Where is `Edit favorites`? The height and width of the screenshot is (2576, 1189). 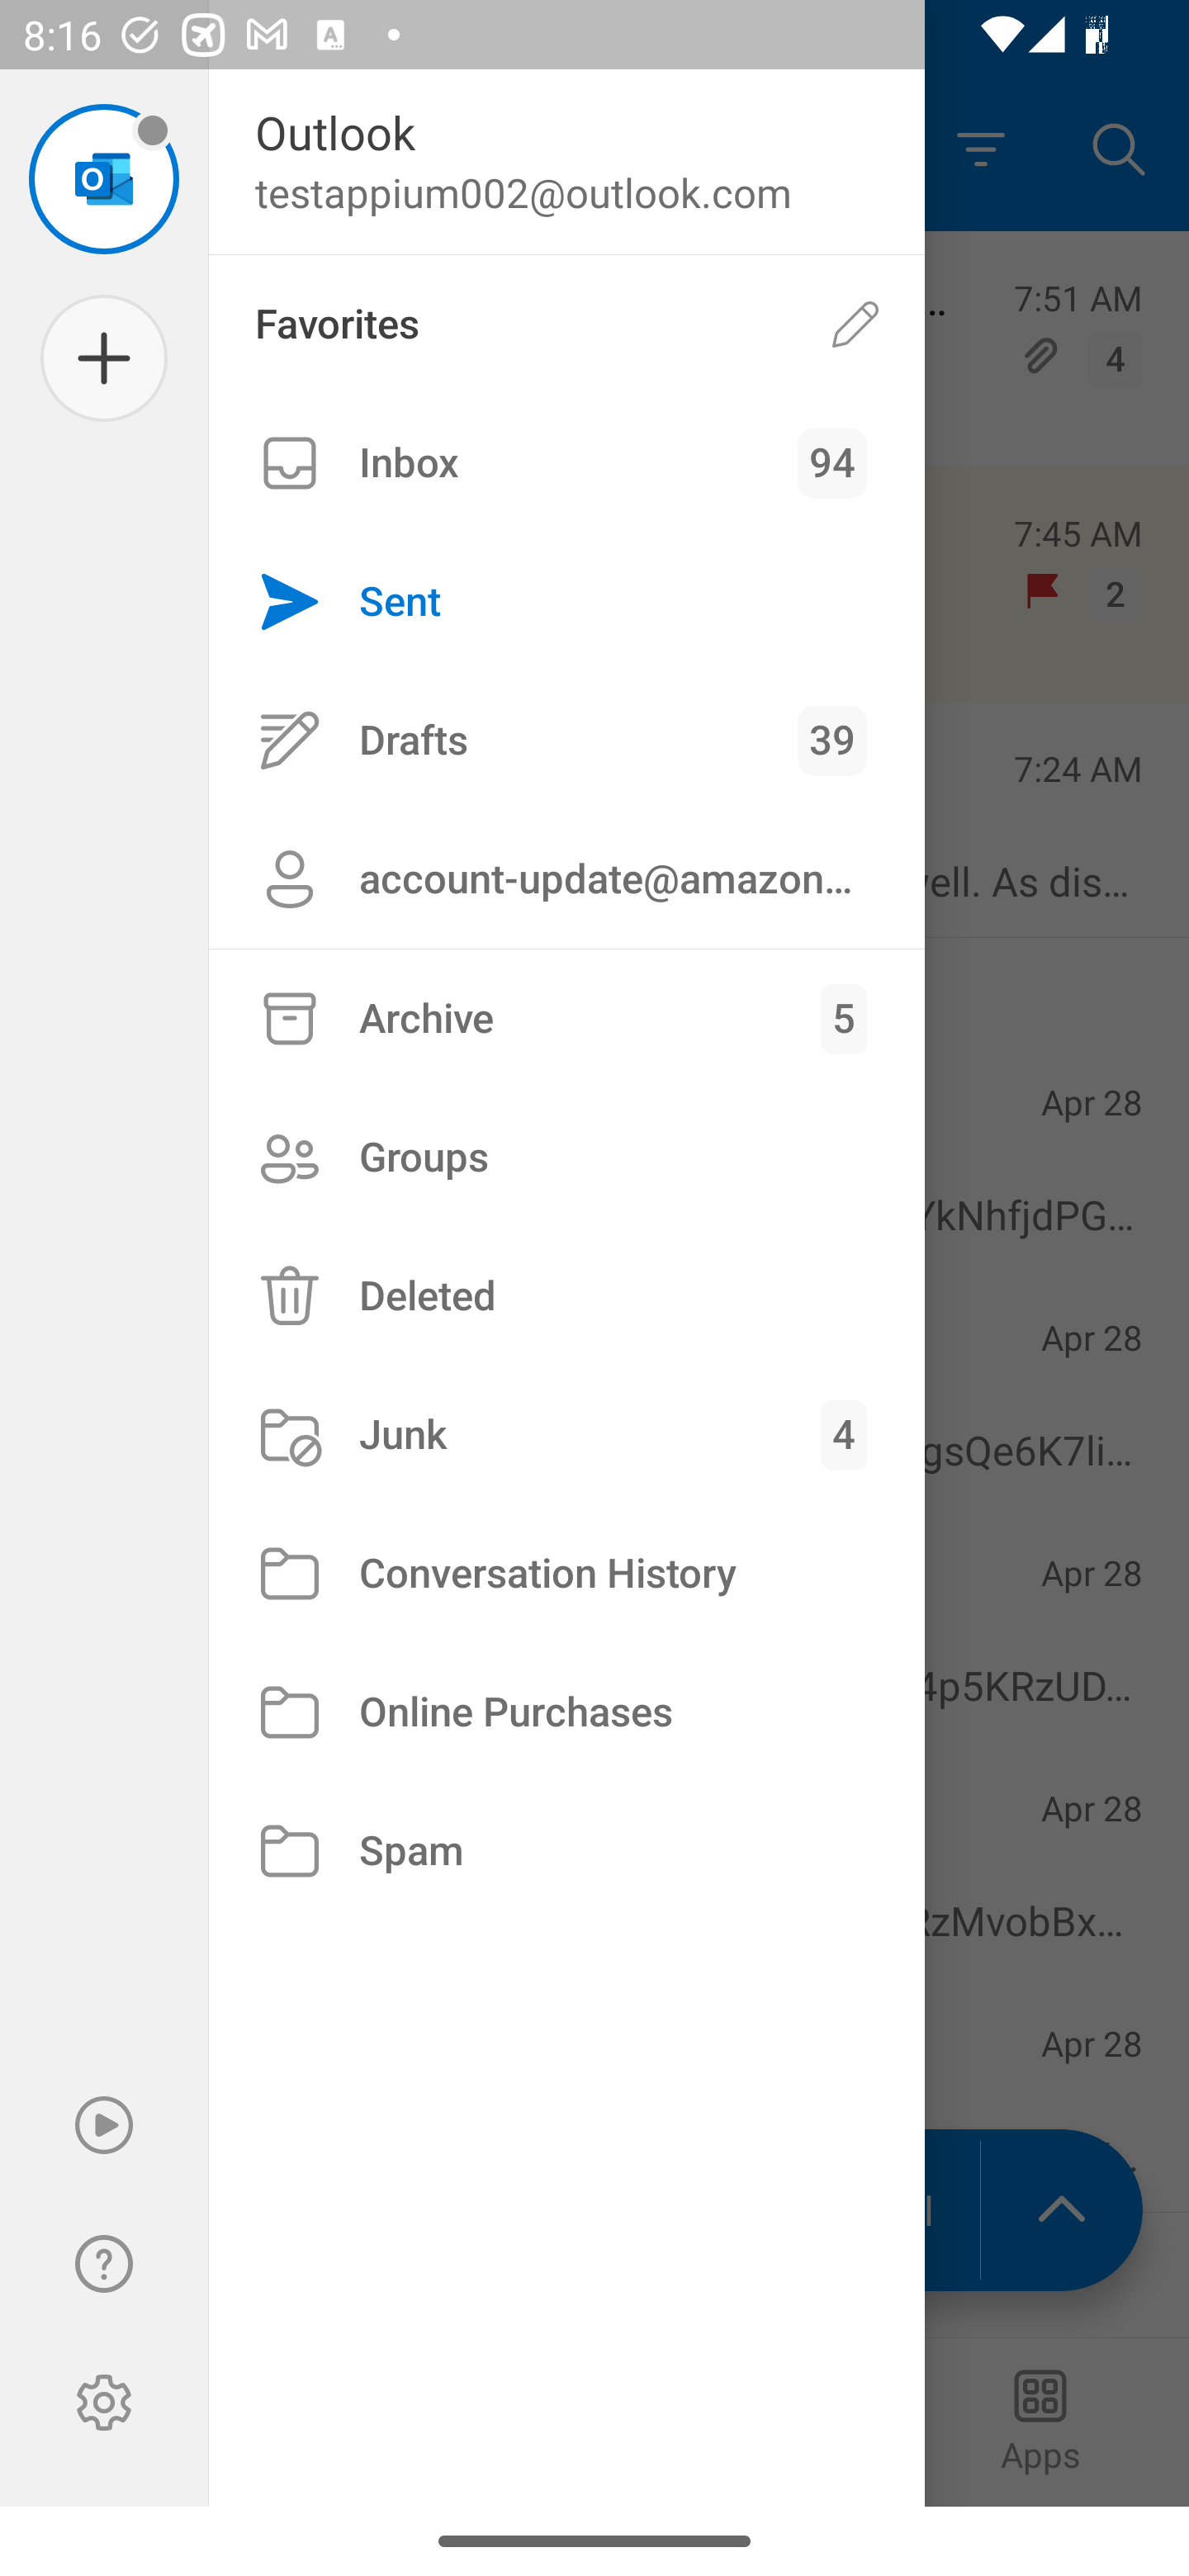 Edit favorites is located at coordinates (855, 324).